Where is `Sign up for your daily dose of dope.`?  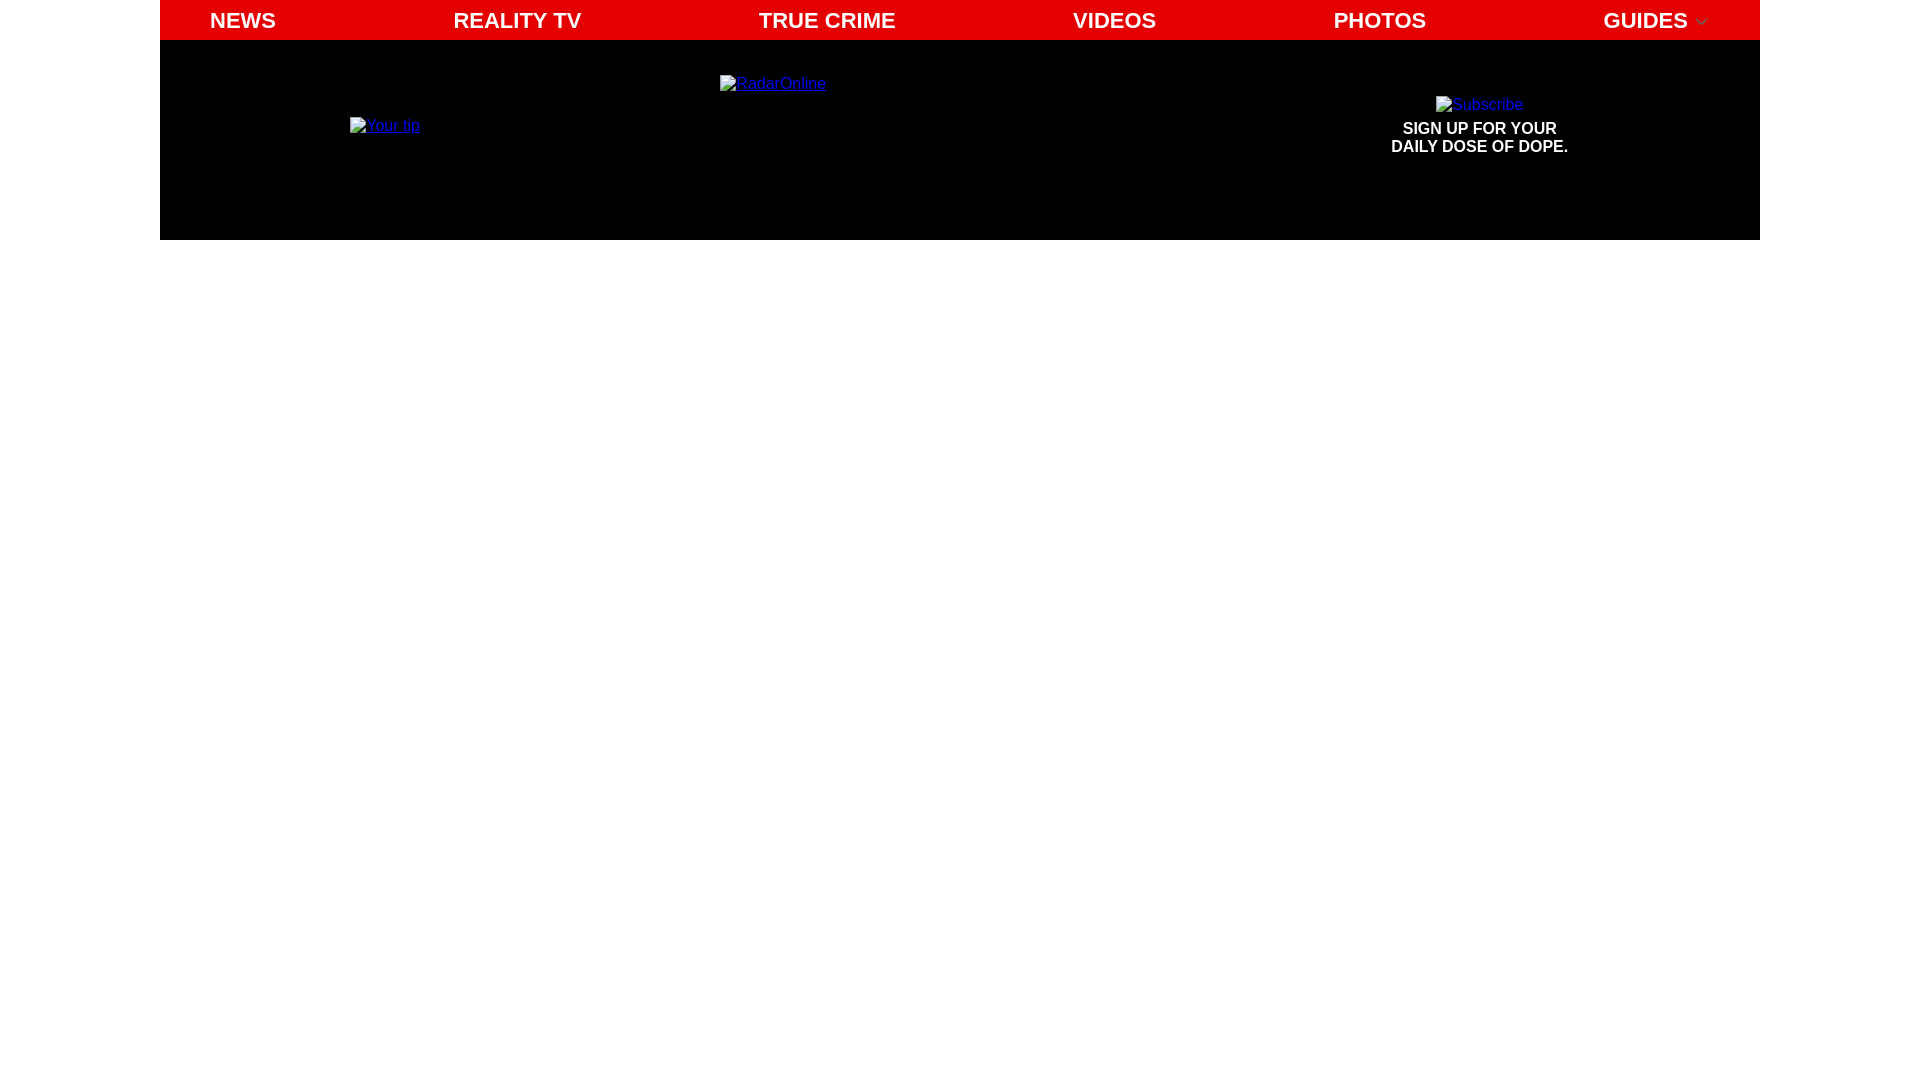 Sign up for your daily dose of dope. is located at coordinates (1114, 20).